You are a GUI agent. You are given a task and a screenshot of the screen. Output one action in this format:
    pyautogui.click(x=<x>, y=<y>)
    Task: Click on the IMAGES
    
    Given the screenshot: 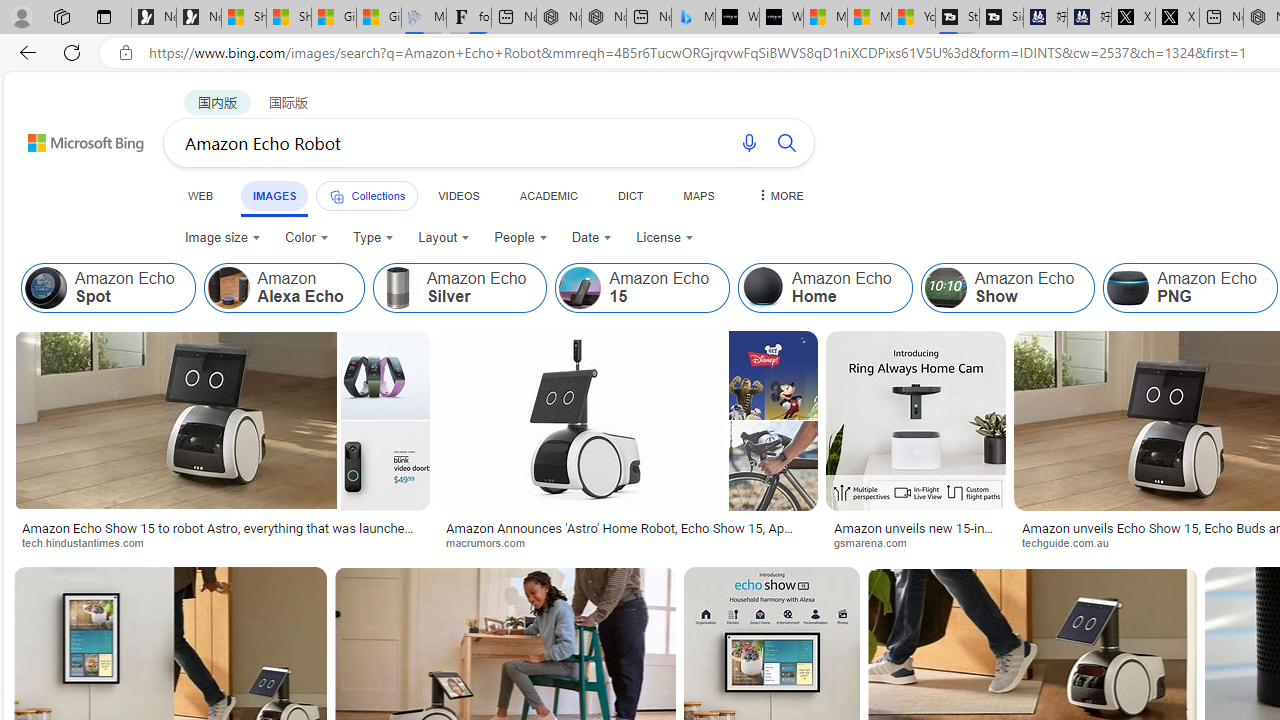 What is the action you would take?
    pyautogui.click(x=274, y=196)
    